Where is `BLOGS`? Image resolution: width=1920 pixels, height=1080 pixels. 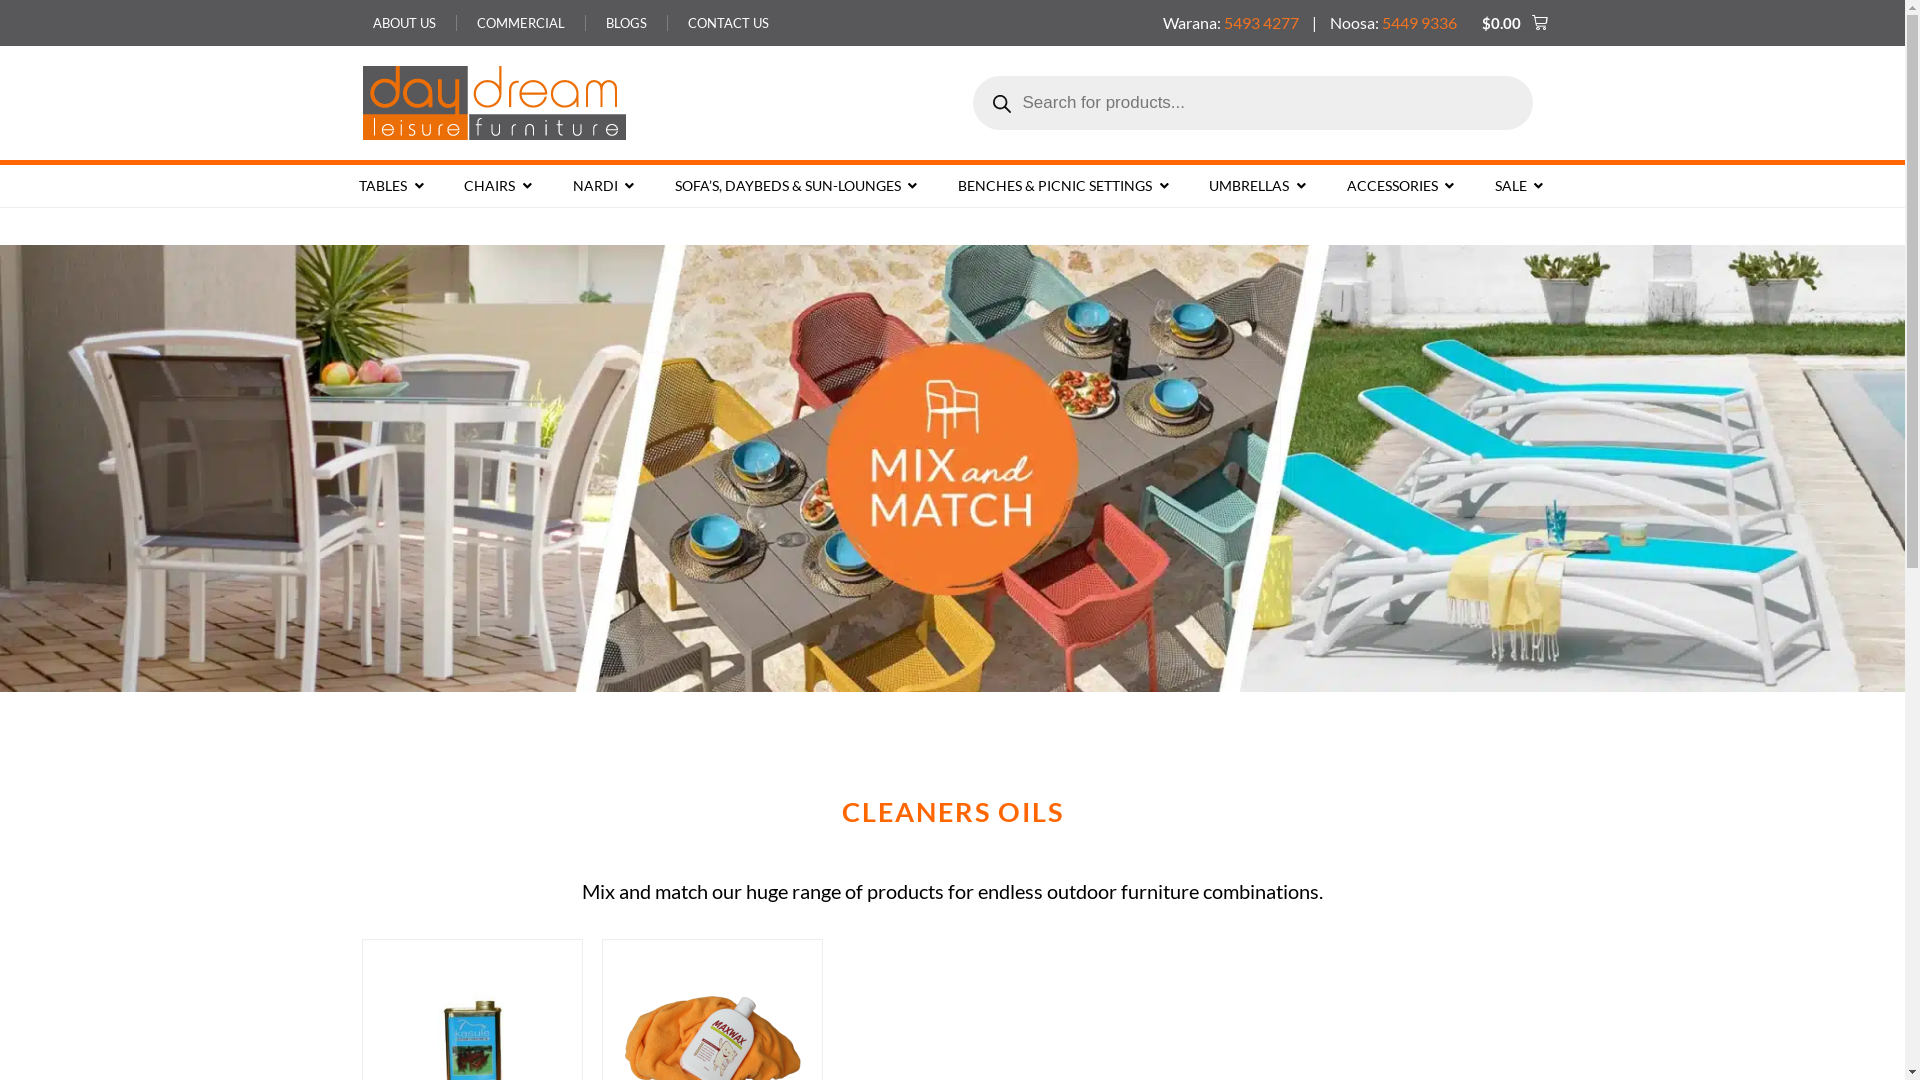 BLOGS is located at coordinates (626, 23).